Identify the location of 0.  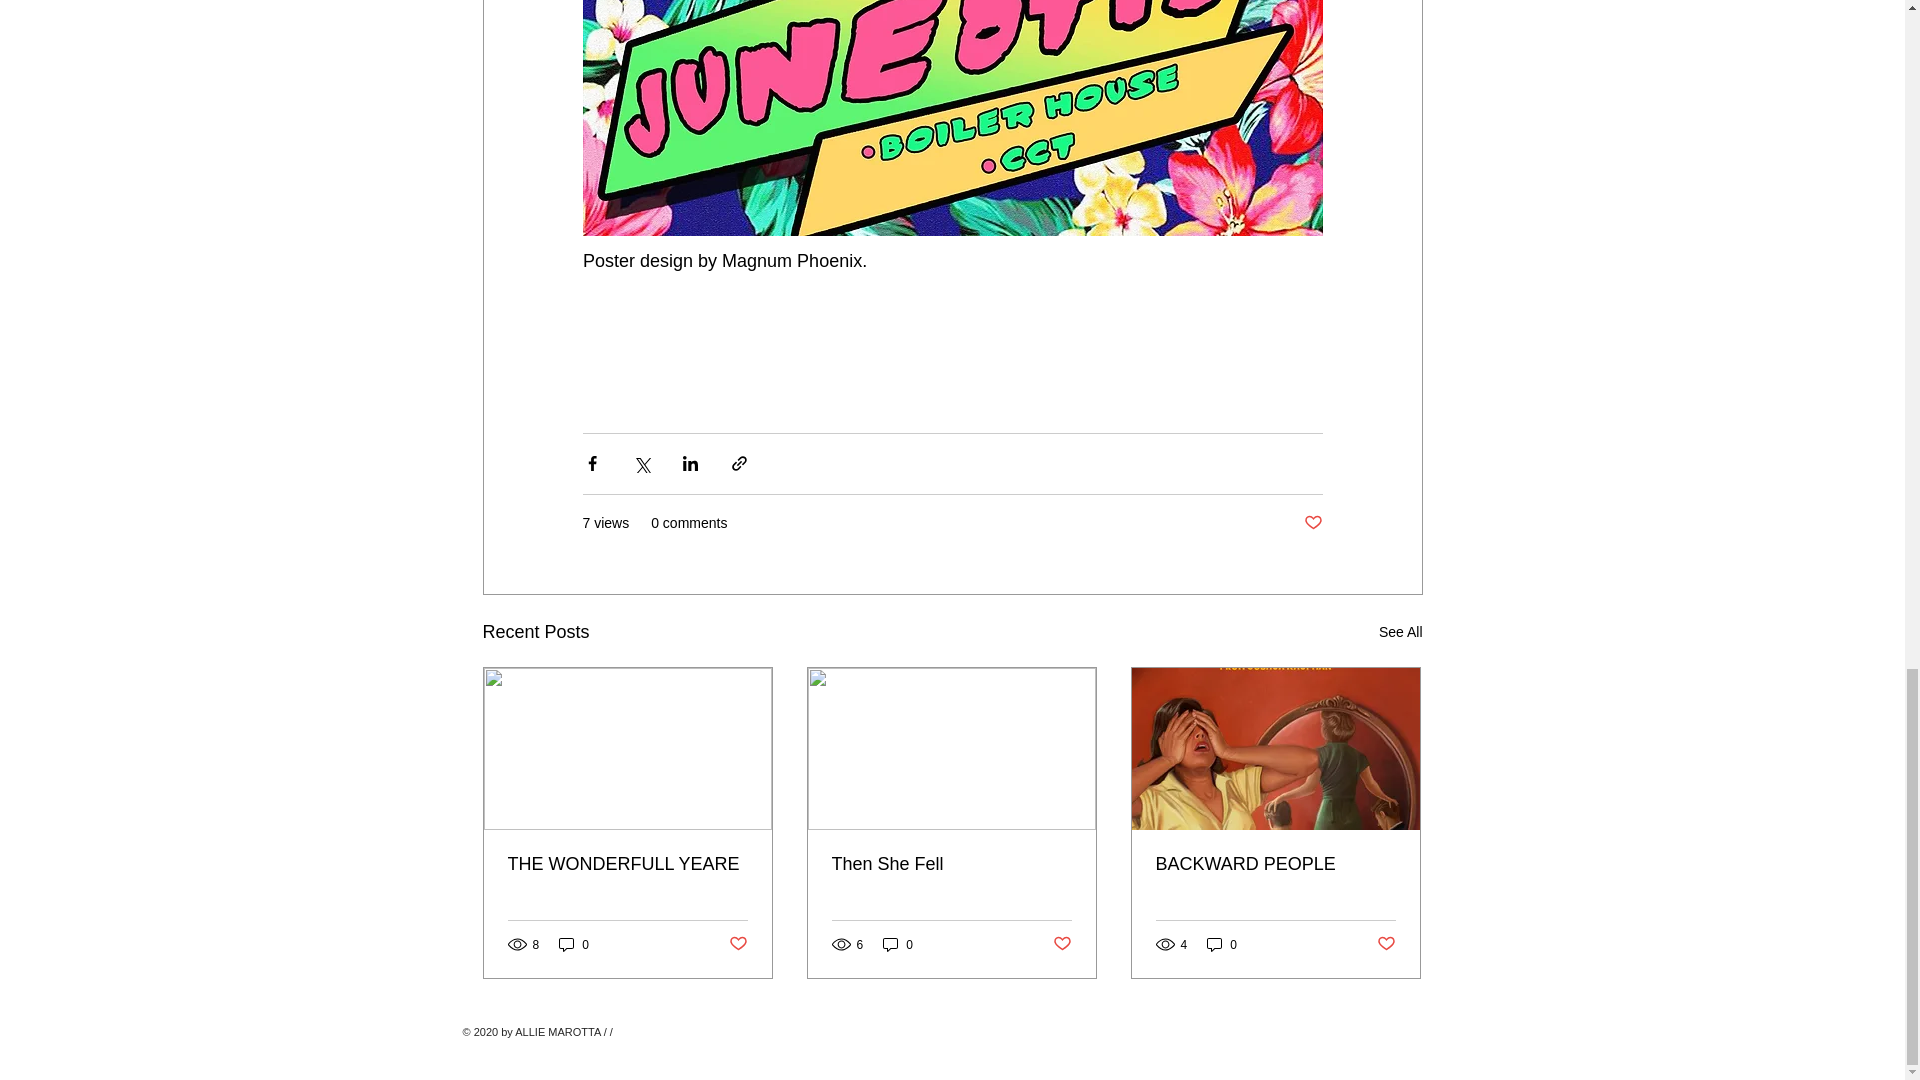
(898, 944).